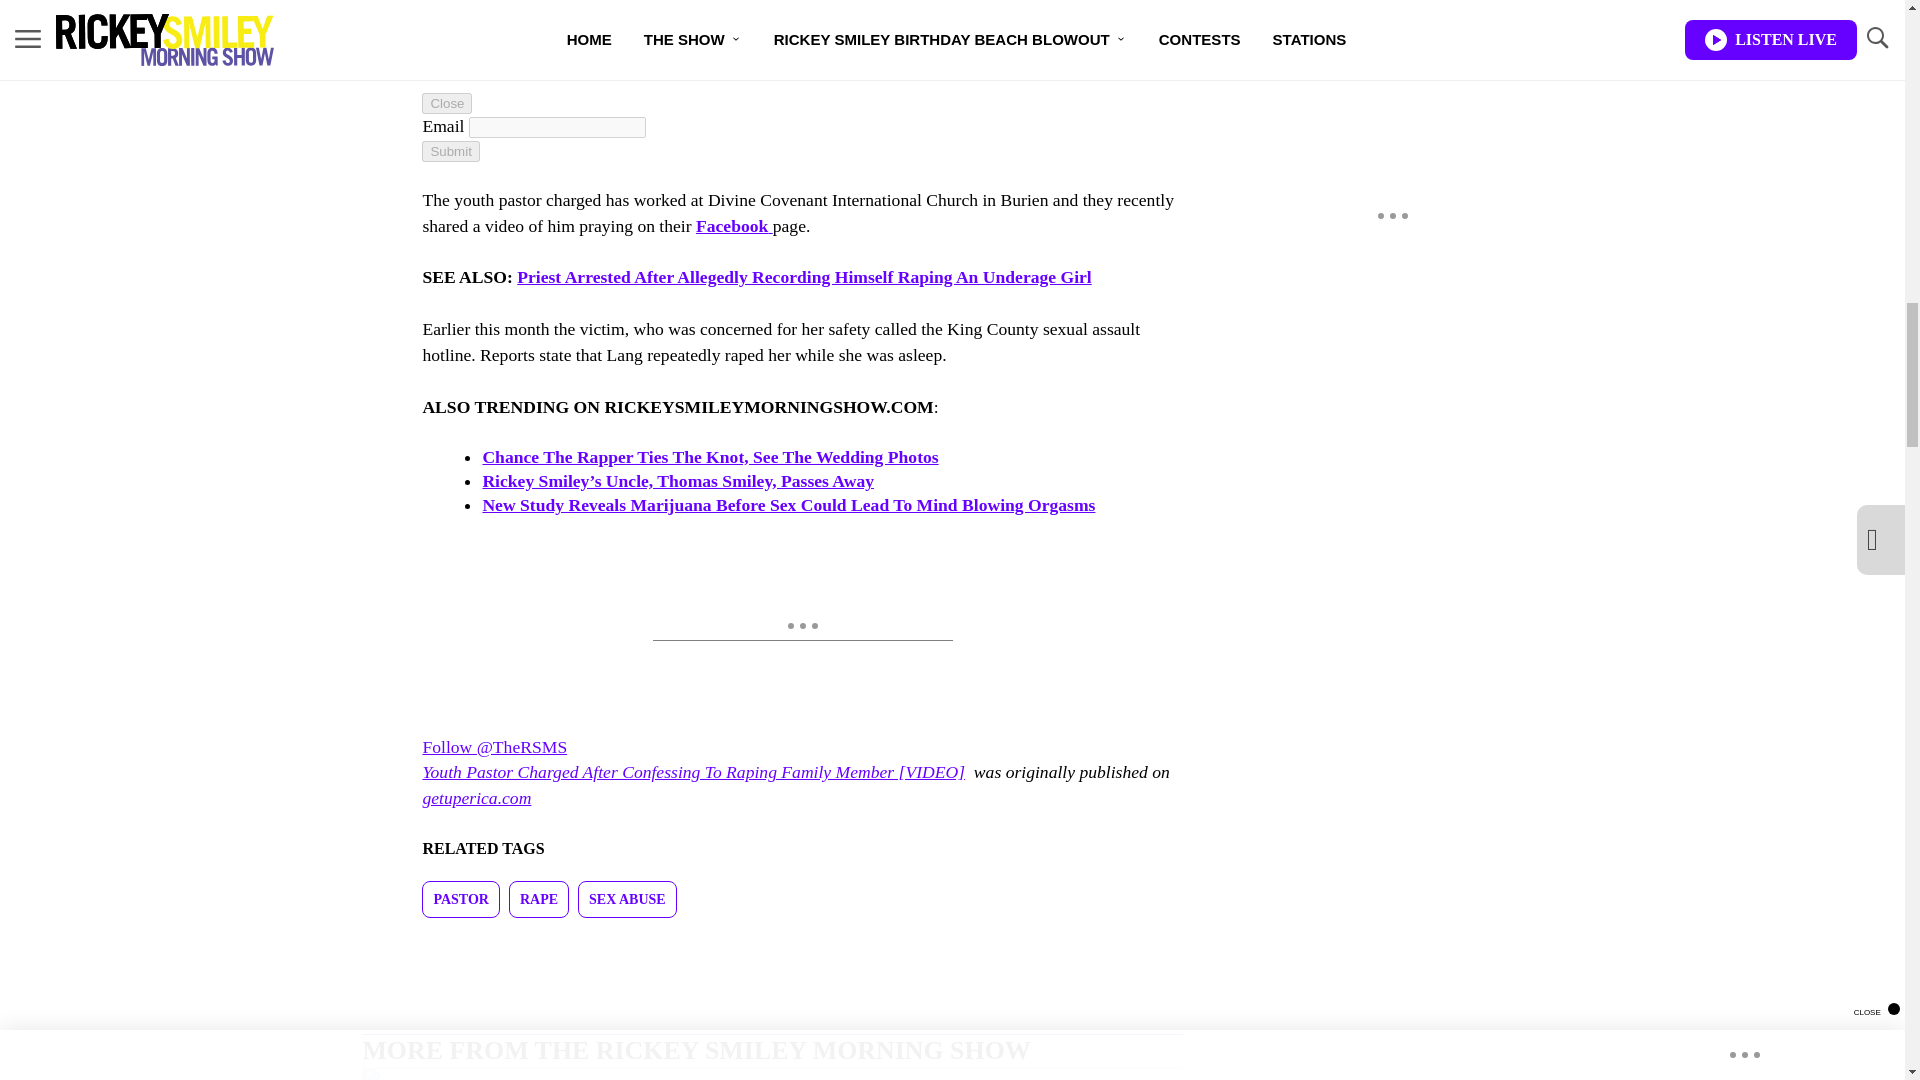 The height and width of the screenshot is (1080, 1920). Describe the element at coordinates (447, 103) in the screenshot. I see `Close` at that location.